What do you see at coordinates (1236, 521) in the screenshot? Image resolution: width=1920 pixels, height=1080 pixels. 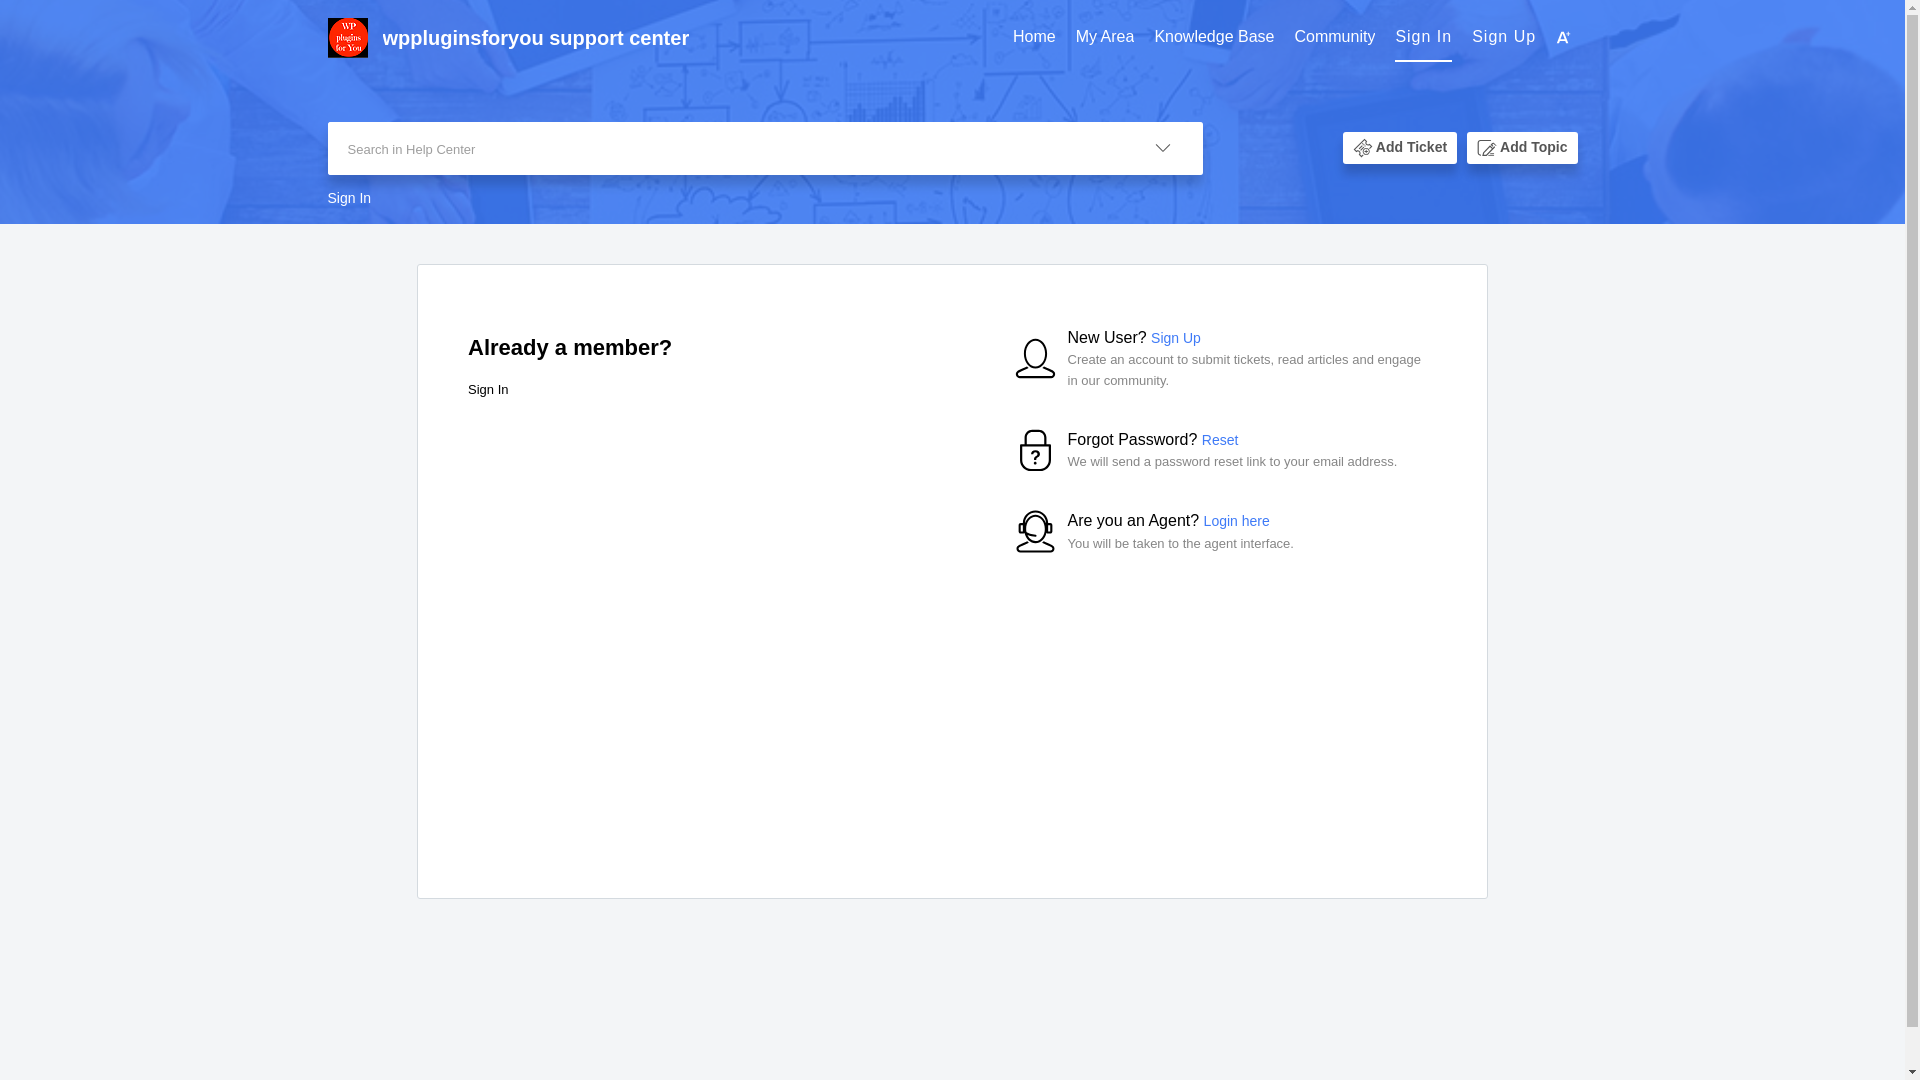 I see `Login here` at bounding box center [1236, 521].